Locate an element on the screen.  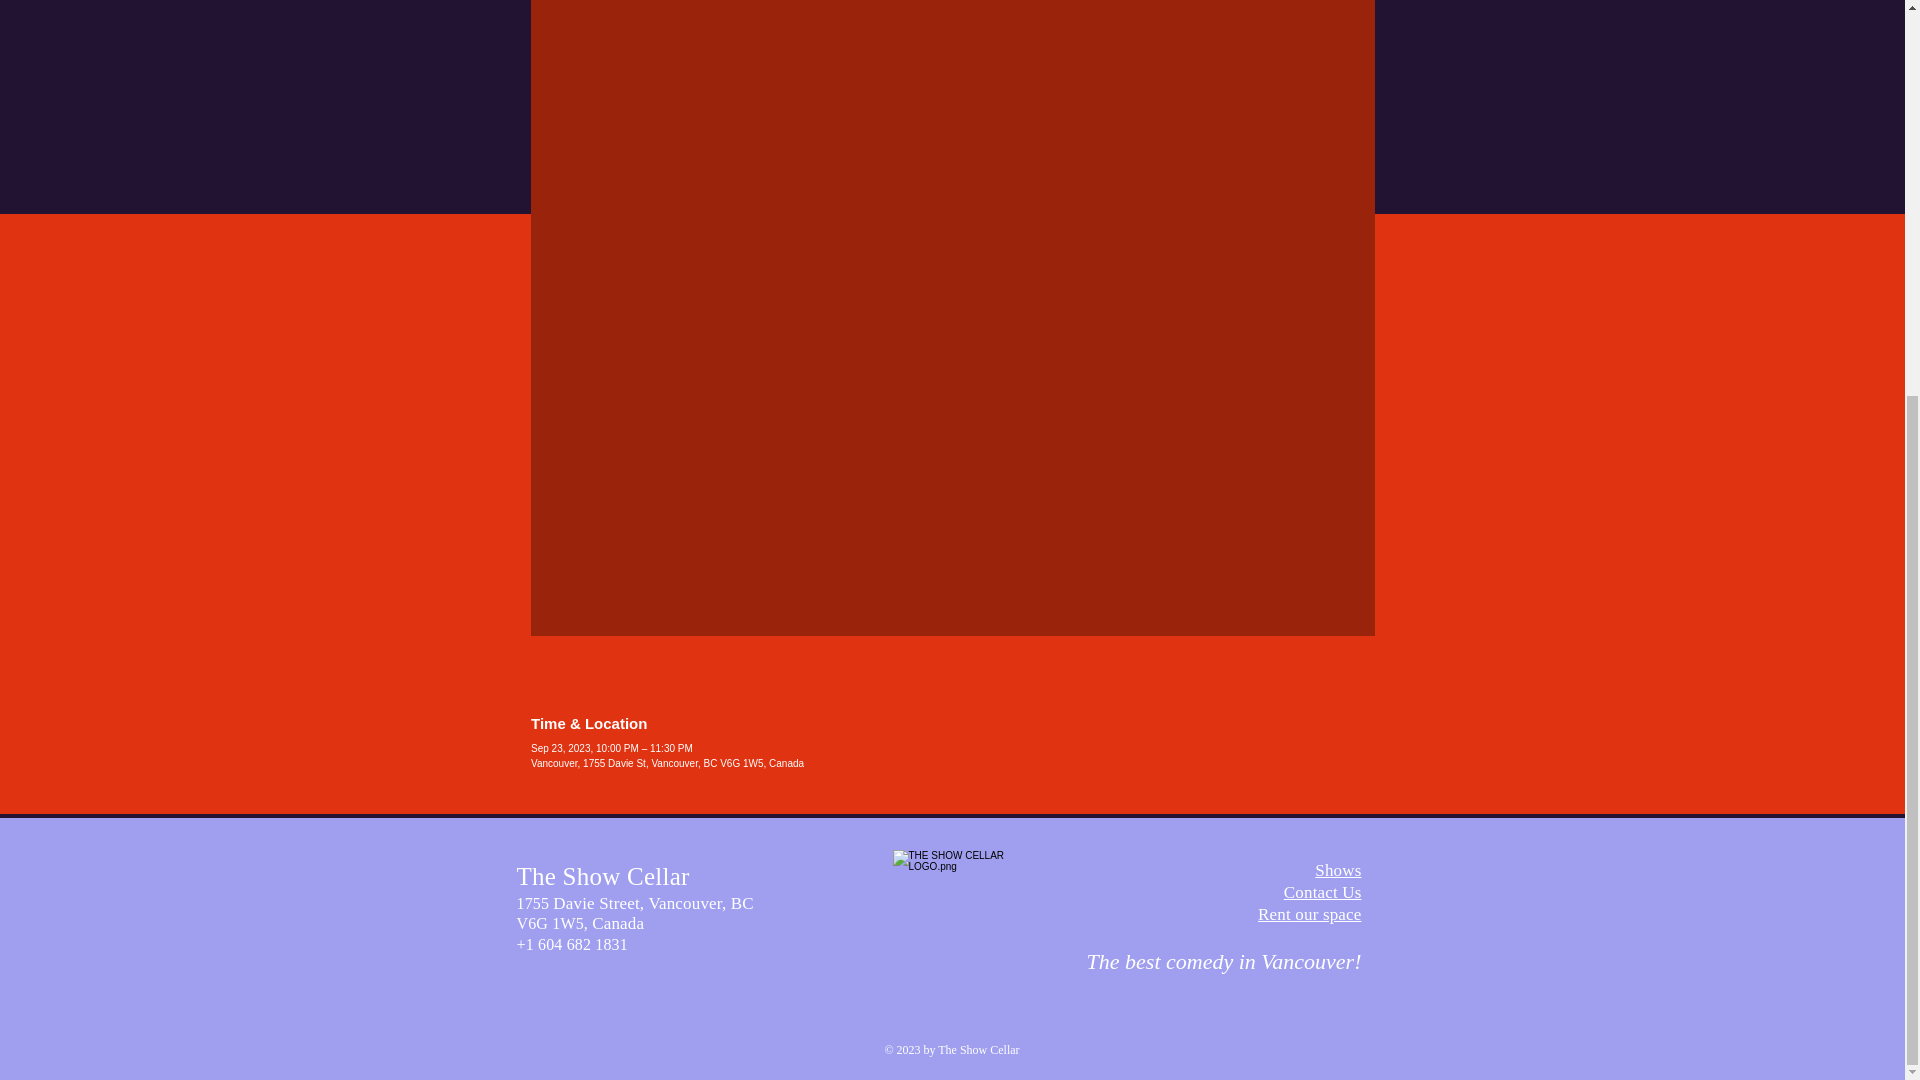
Shows is located at coordinates (1338, 870).